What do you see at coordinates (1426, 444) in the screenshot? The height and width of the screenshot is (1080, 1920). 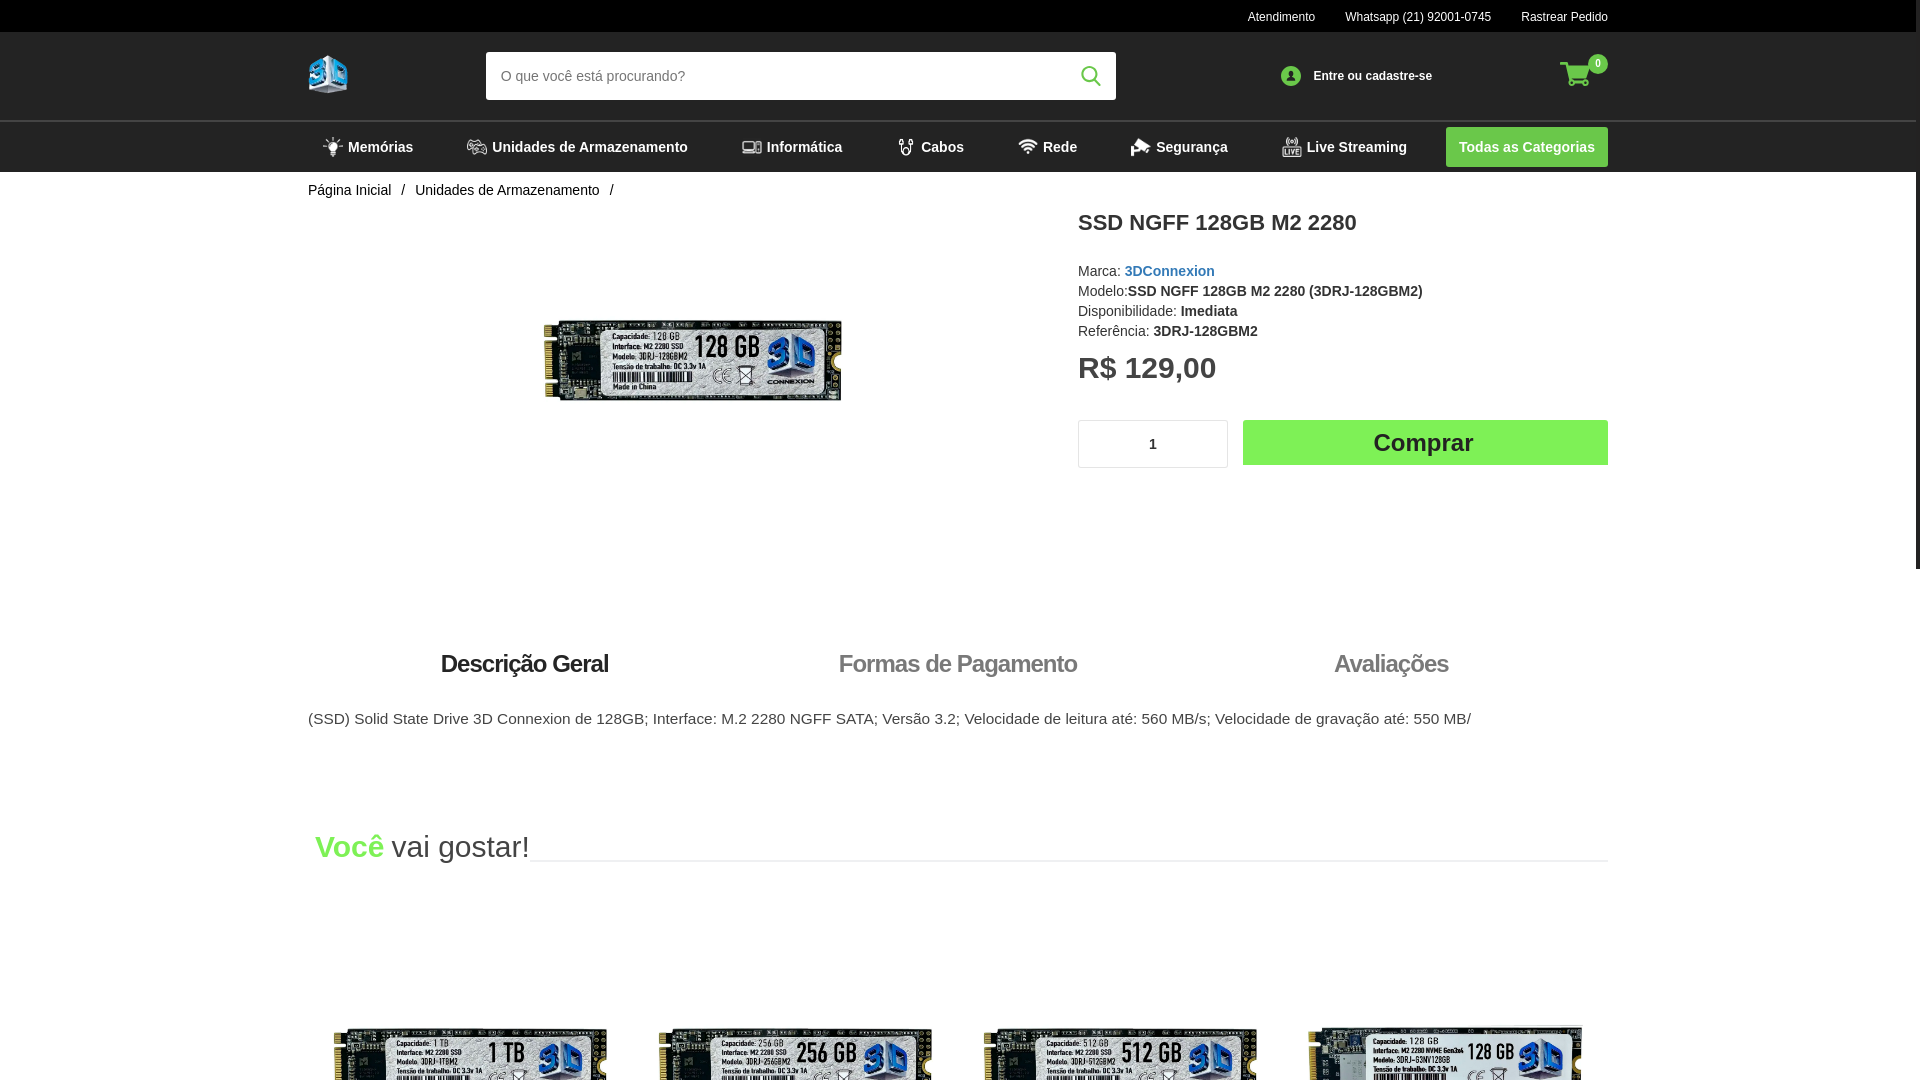 I see `Comprar` at bounding box center [1426, 444].